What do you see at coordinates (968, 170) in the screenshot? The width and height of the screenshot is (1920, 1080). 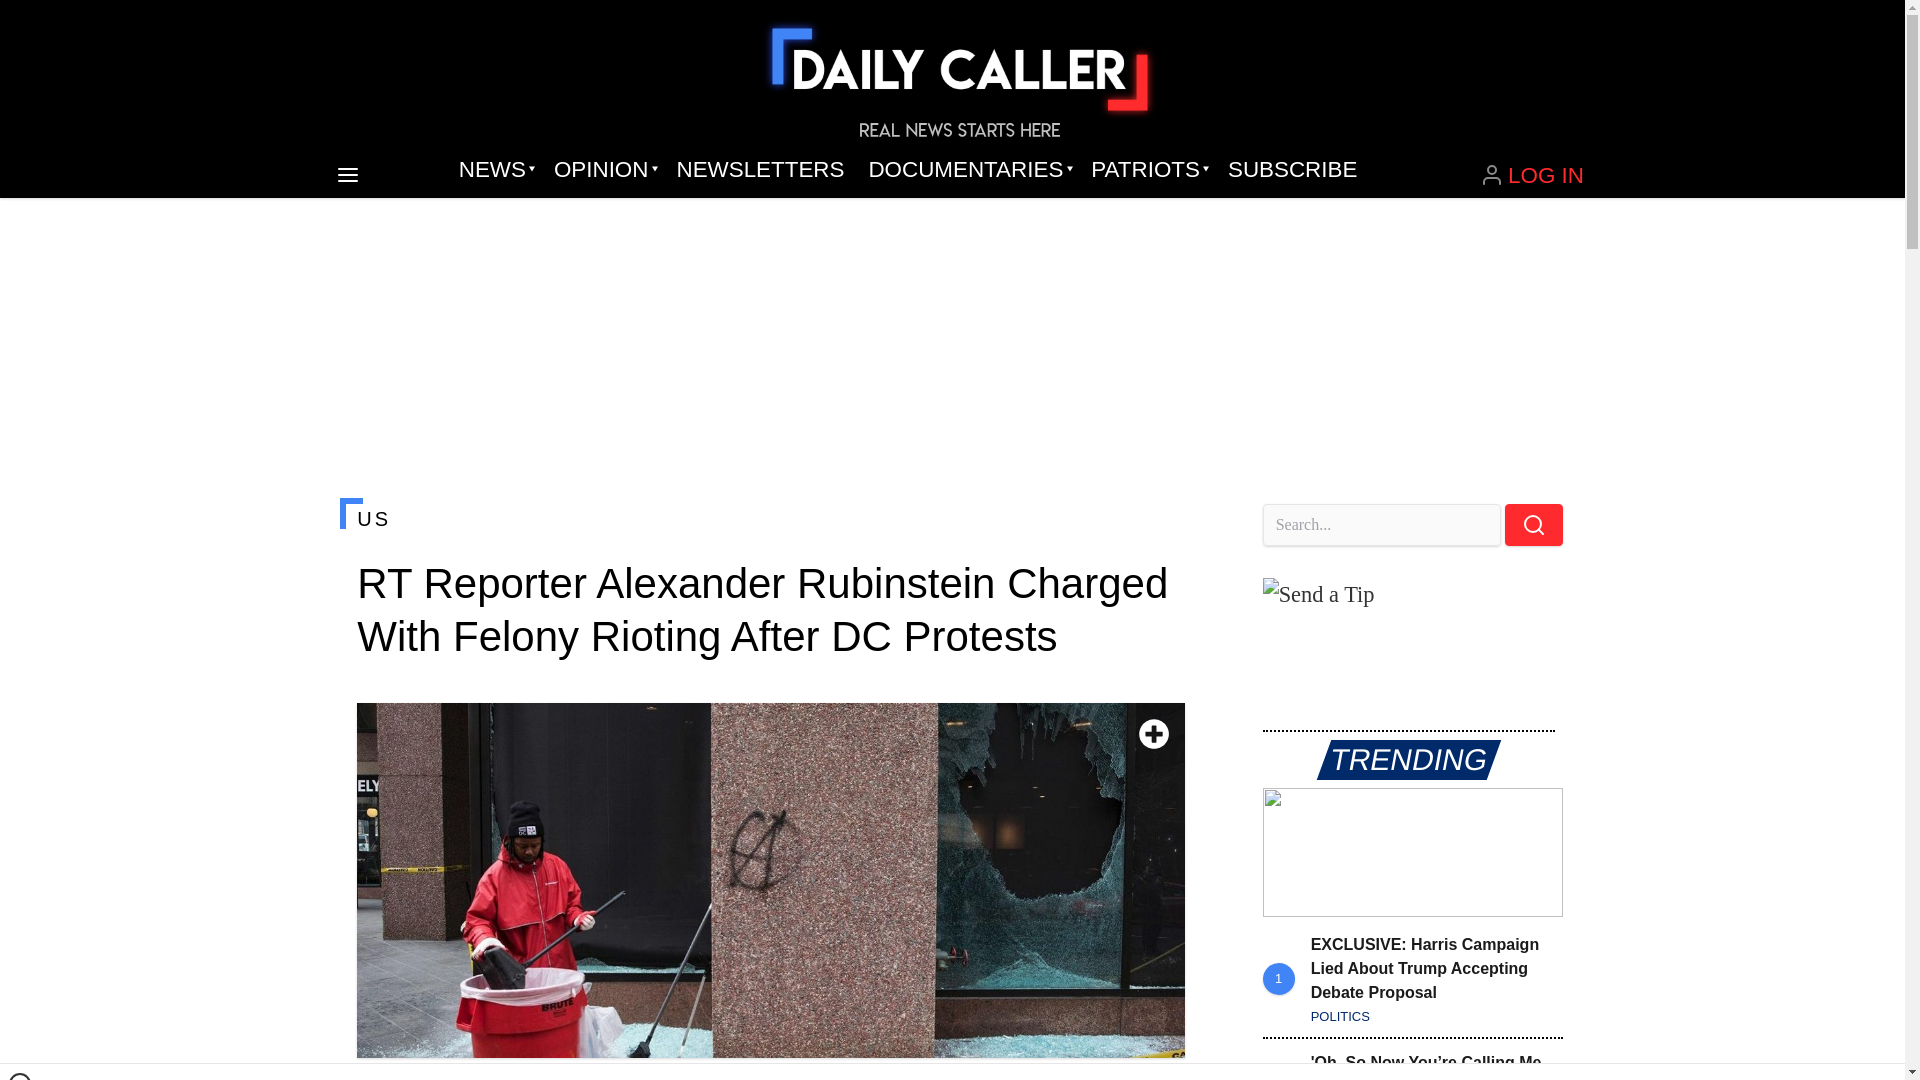 I see `DOCUMENTARIES` at bounding box center [968, 170].